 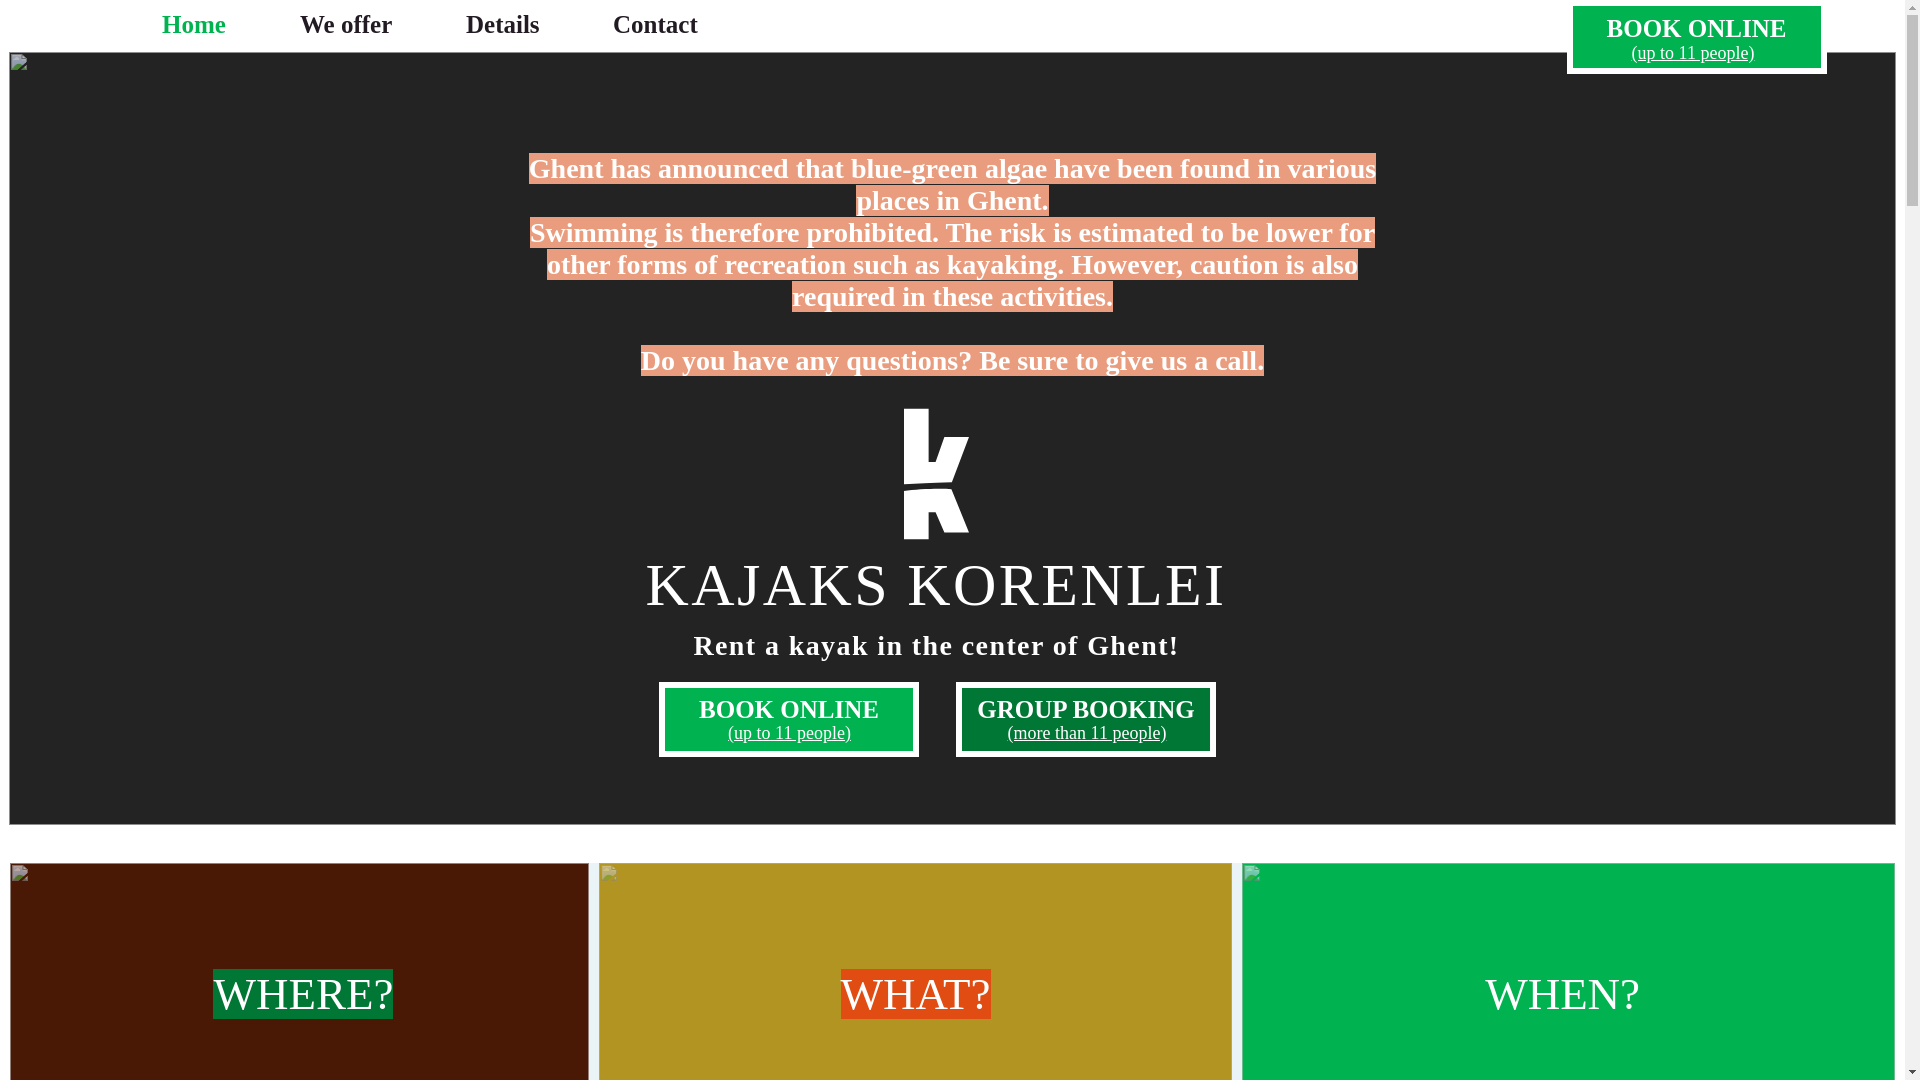 I want to click on BOOK ONLINE, so click(x=1696, y=28).